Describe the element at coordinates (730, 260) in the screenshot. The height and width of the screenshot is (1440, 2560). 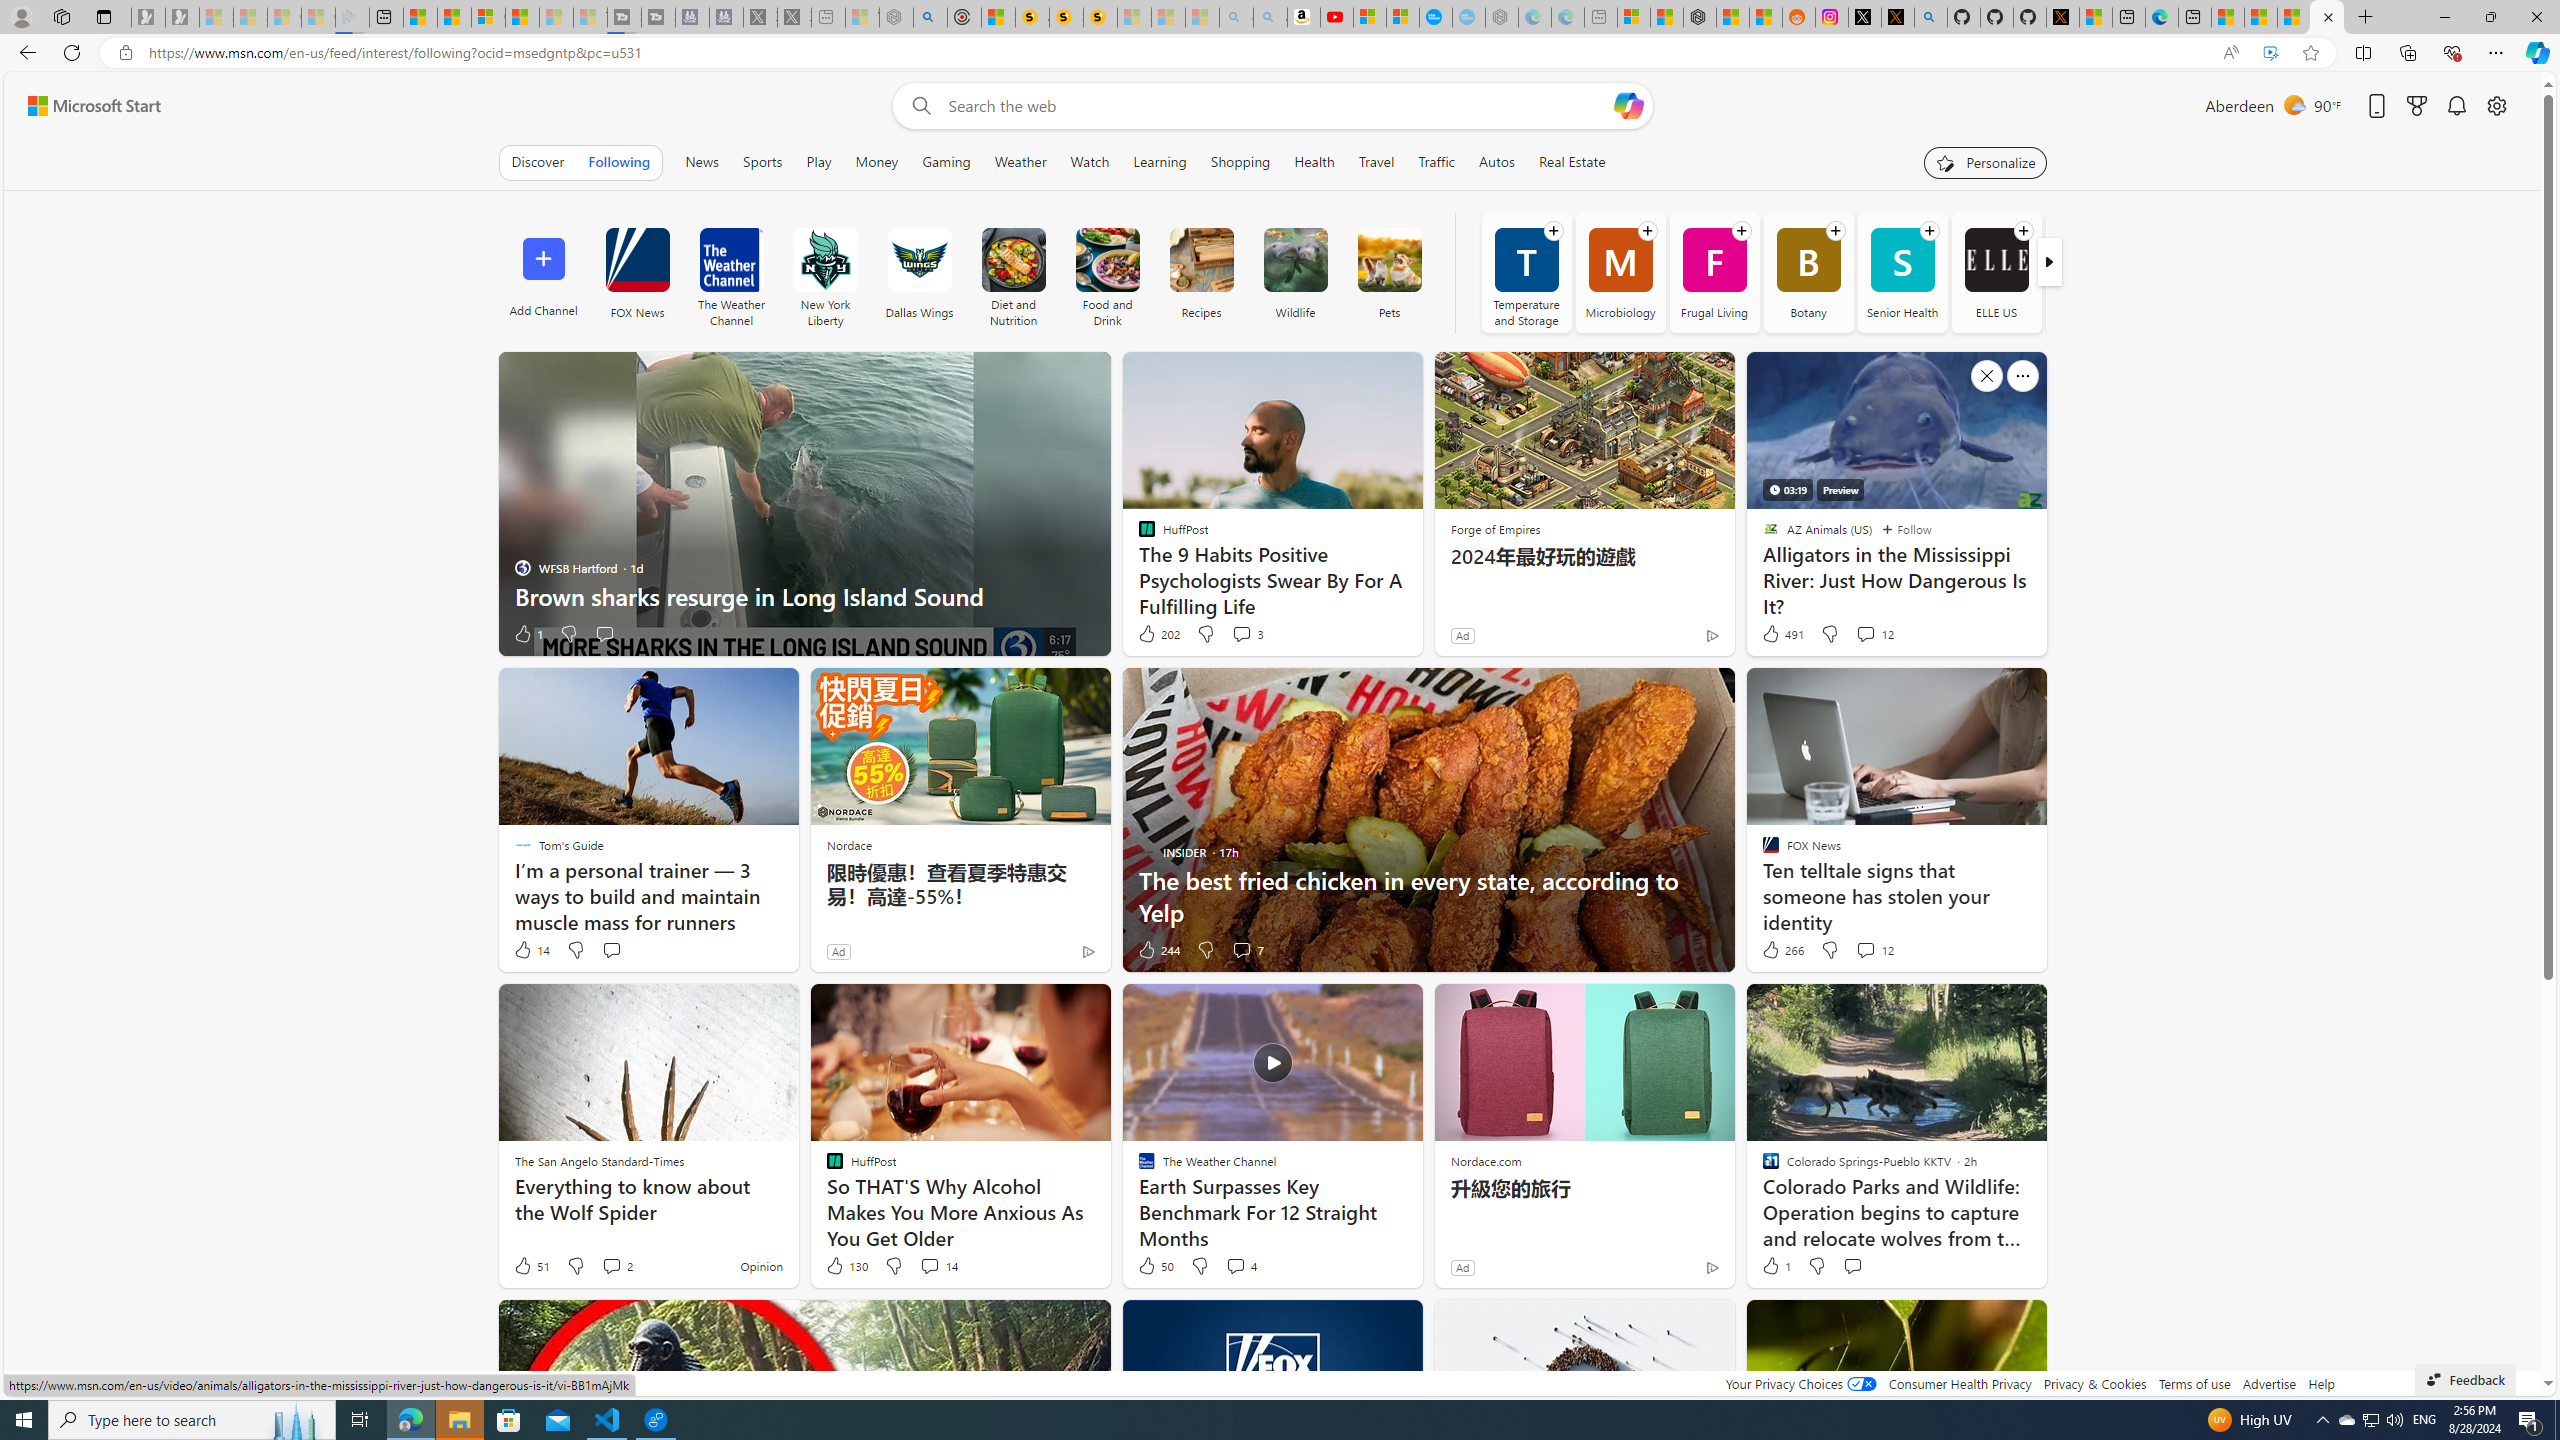
I see `The Weather Channel` at that location.